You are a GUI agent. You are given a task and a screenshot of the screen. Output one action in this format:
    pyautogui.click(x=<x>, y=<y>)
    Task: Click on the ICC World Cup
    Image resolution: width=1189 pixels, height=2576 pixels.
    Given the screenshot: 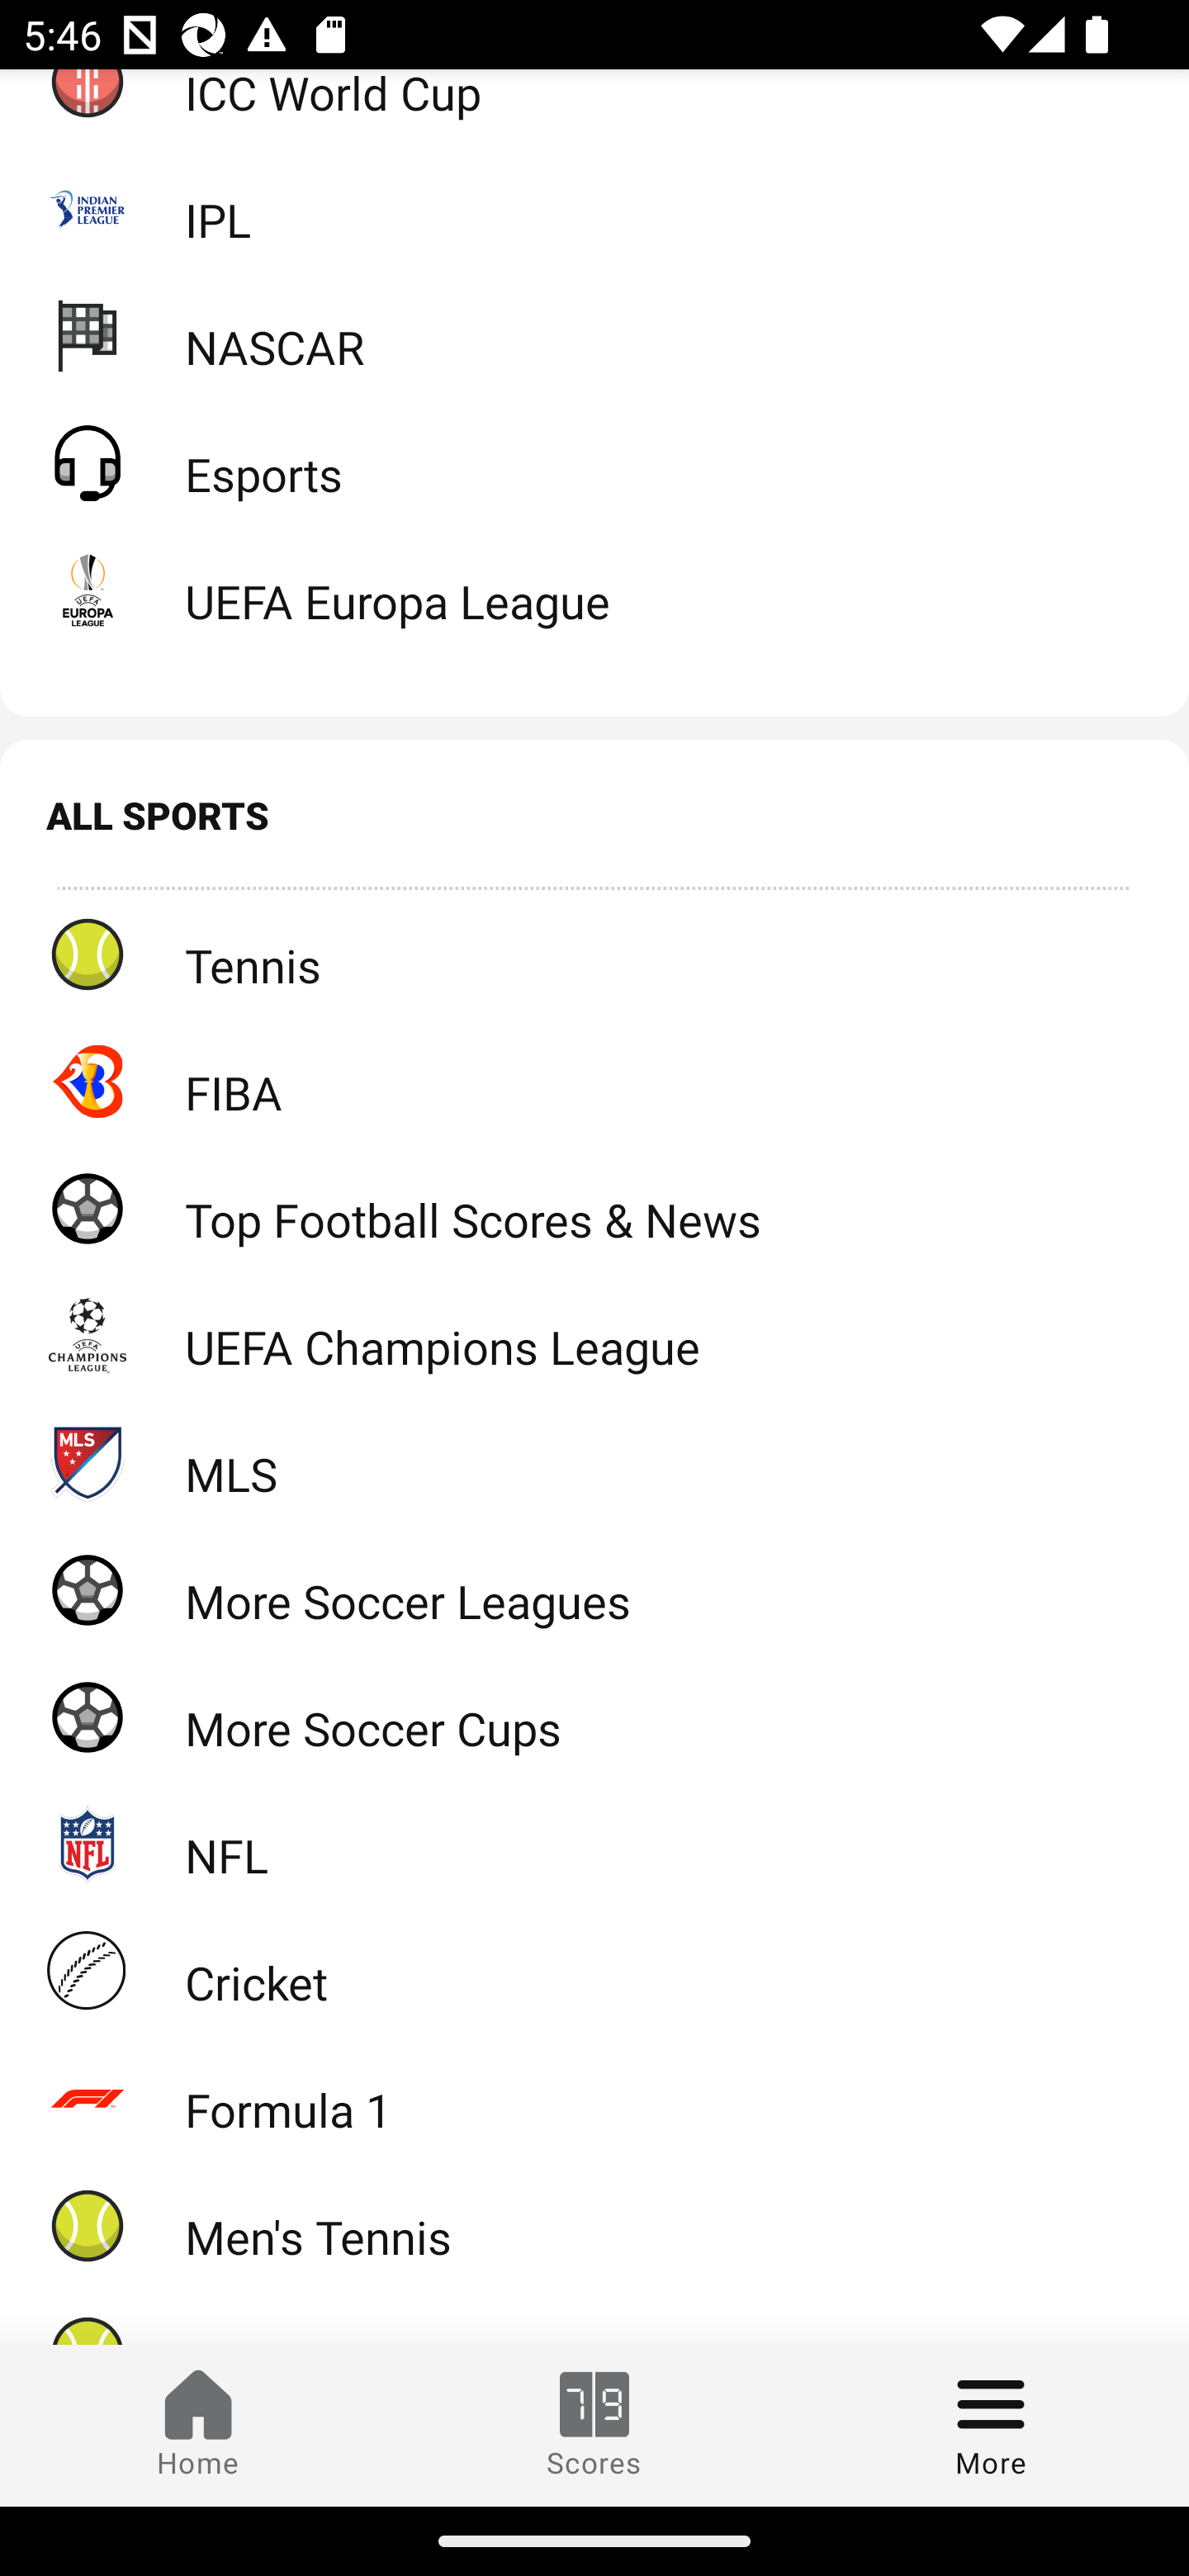 What is the action you would take?
    pyautogui.click(x=594, y=107)
    